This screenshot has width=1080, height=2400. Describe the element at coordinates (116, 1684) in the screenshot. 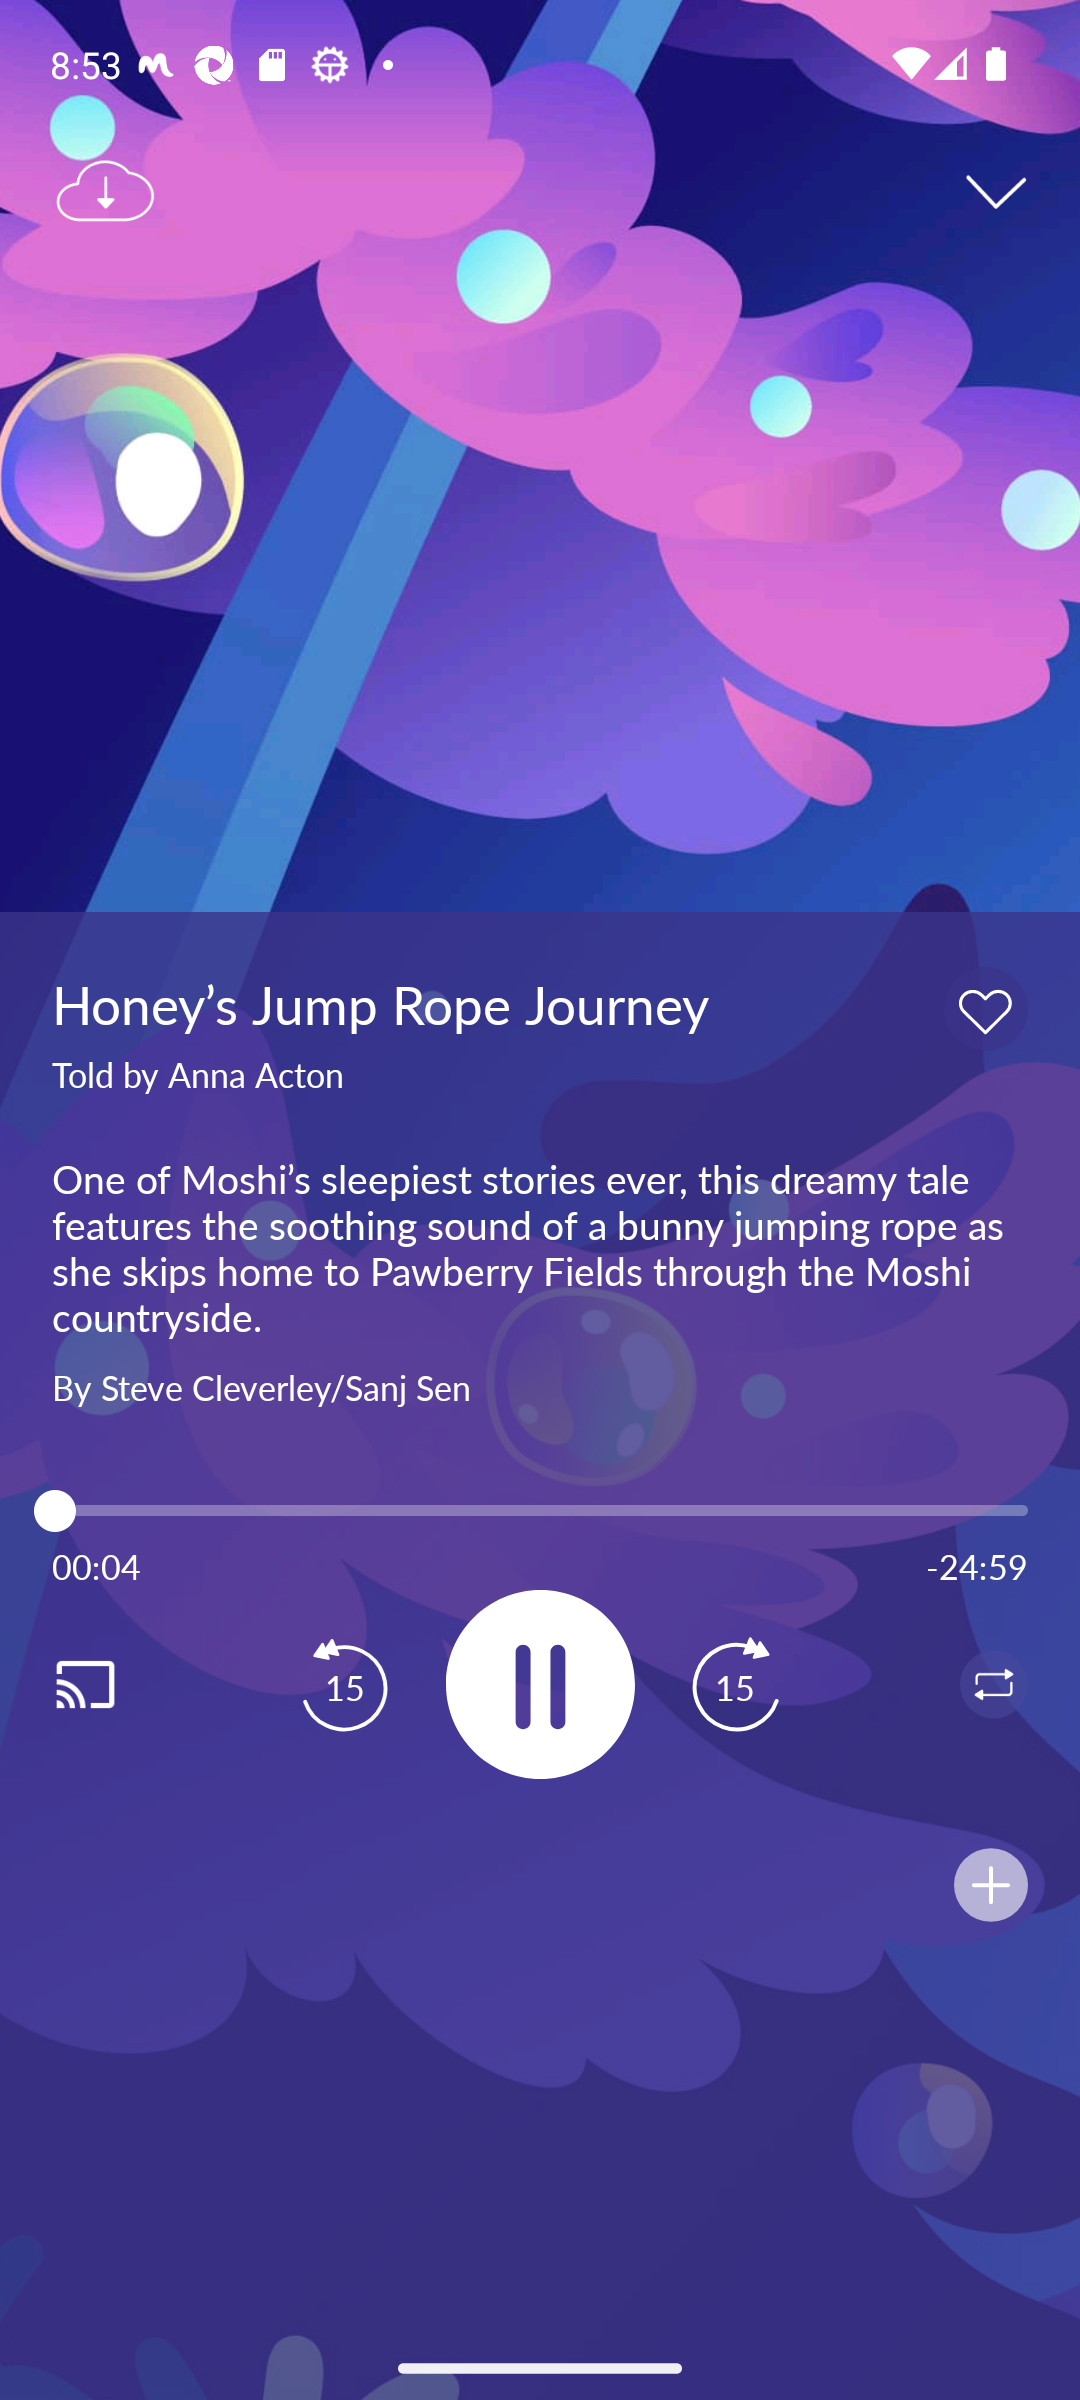

I see `Cast. Disconnected` at that location.